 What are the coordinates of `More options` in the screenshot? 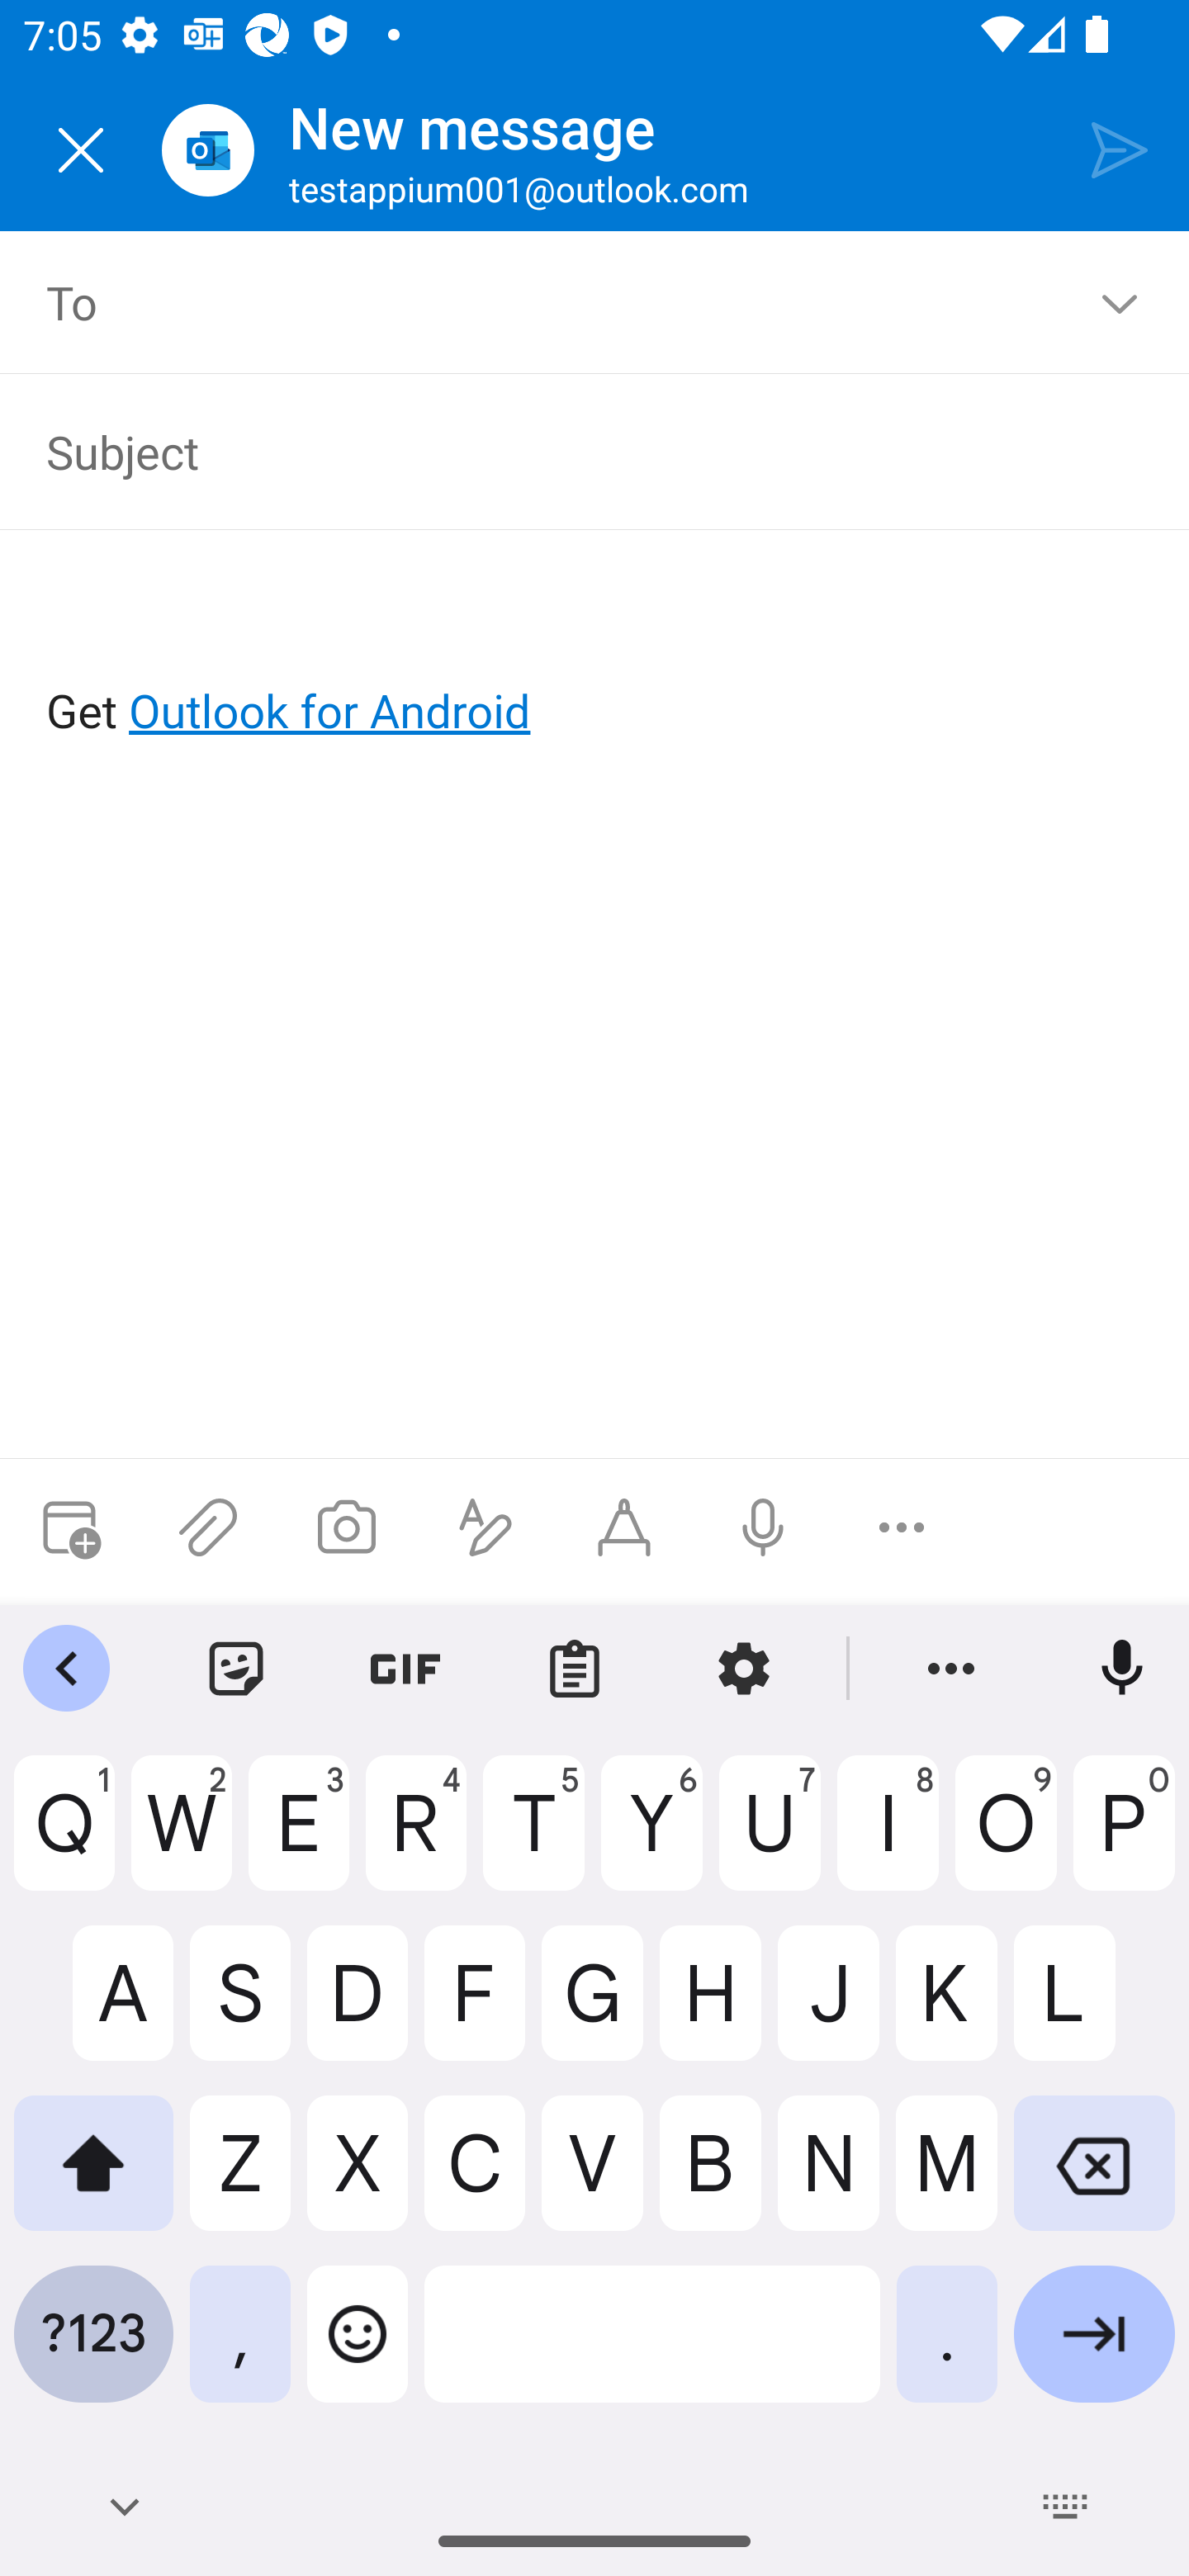 It's located at (902, 1527).